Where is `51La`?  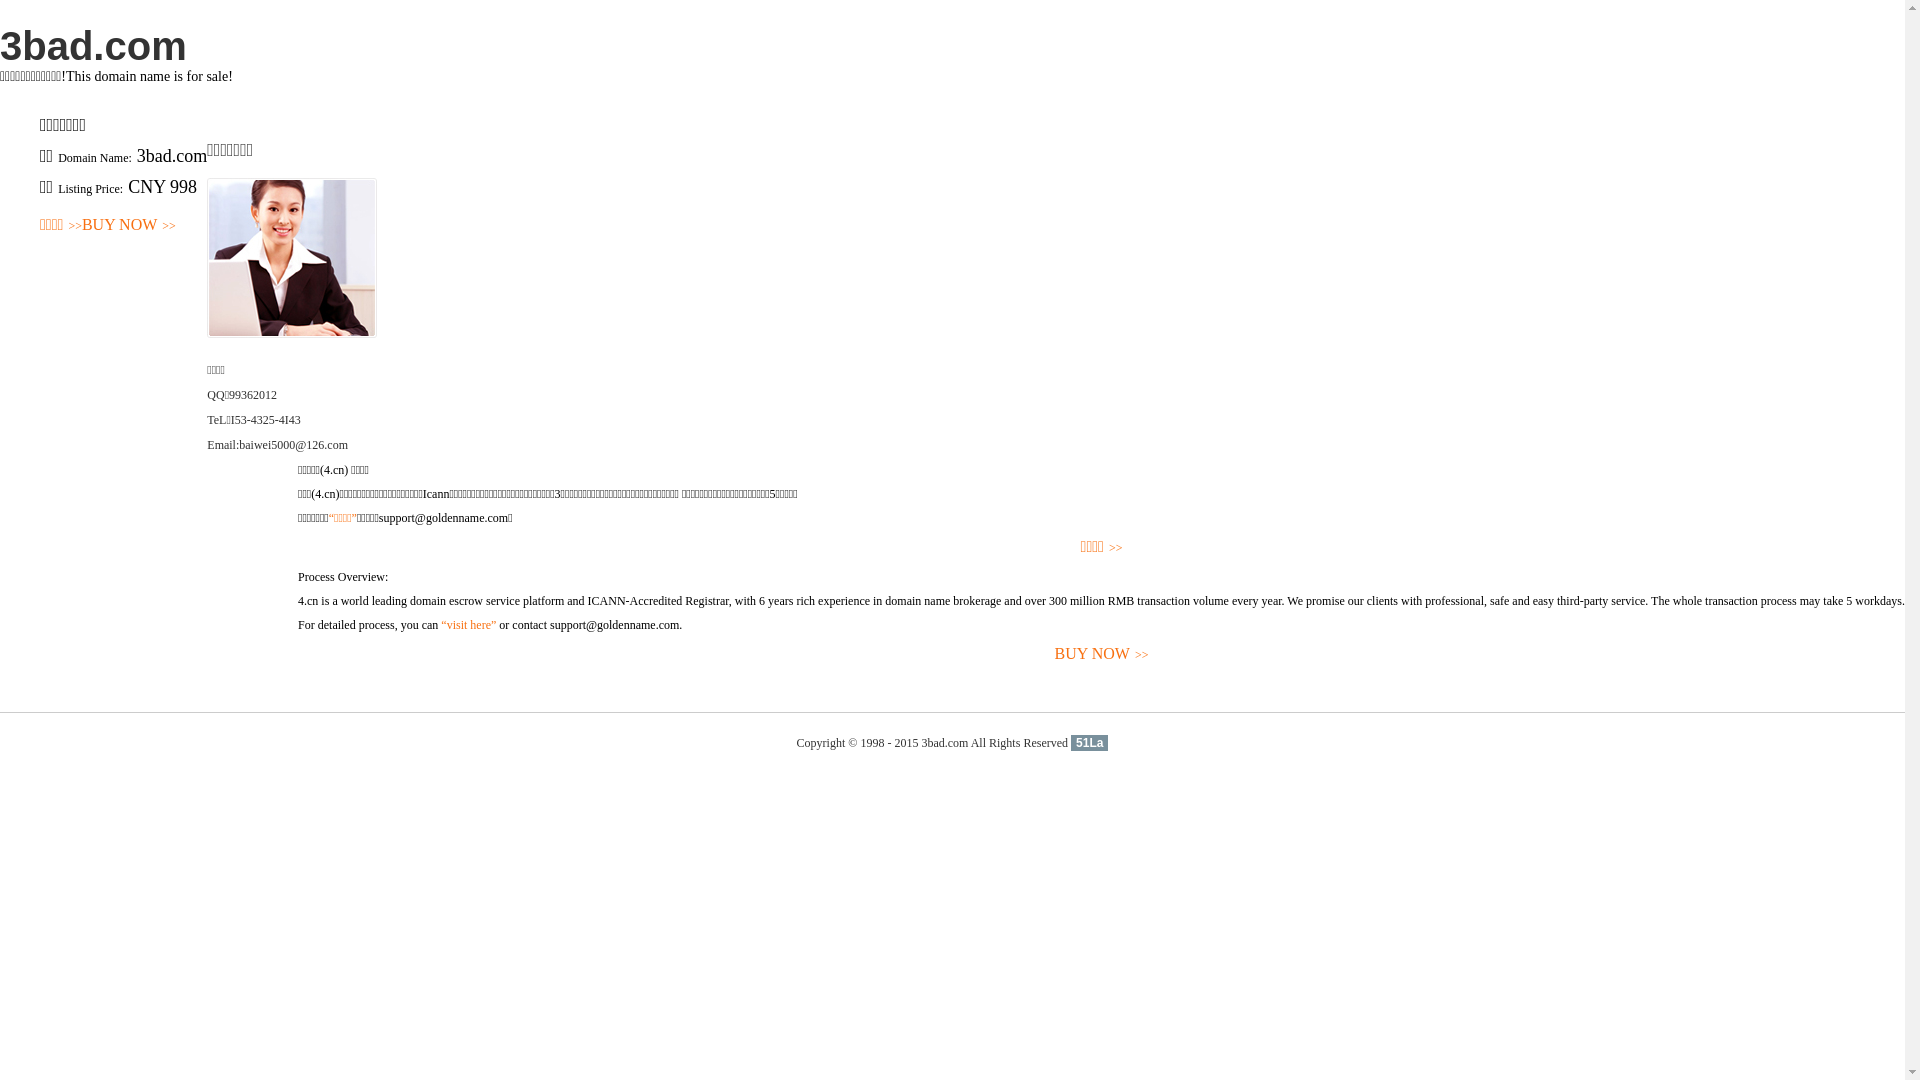 51La is located at coordinates (1090, 743).